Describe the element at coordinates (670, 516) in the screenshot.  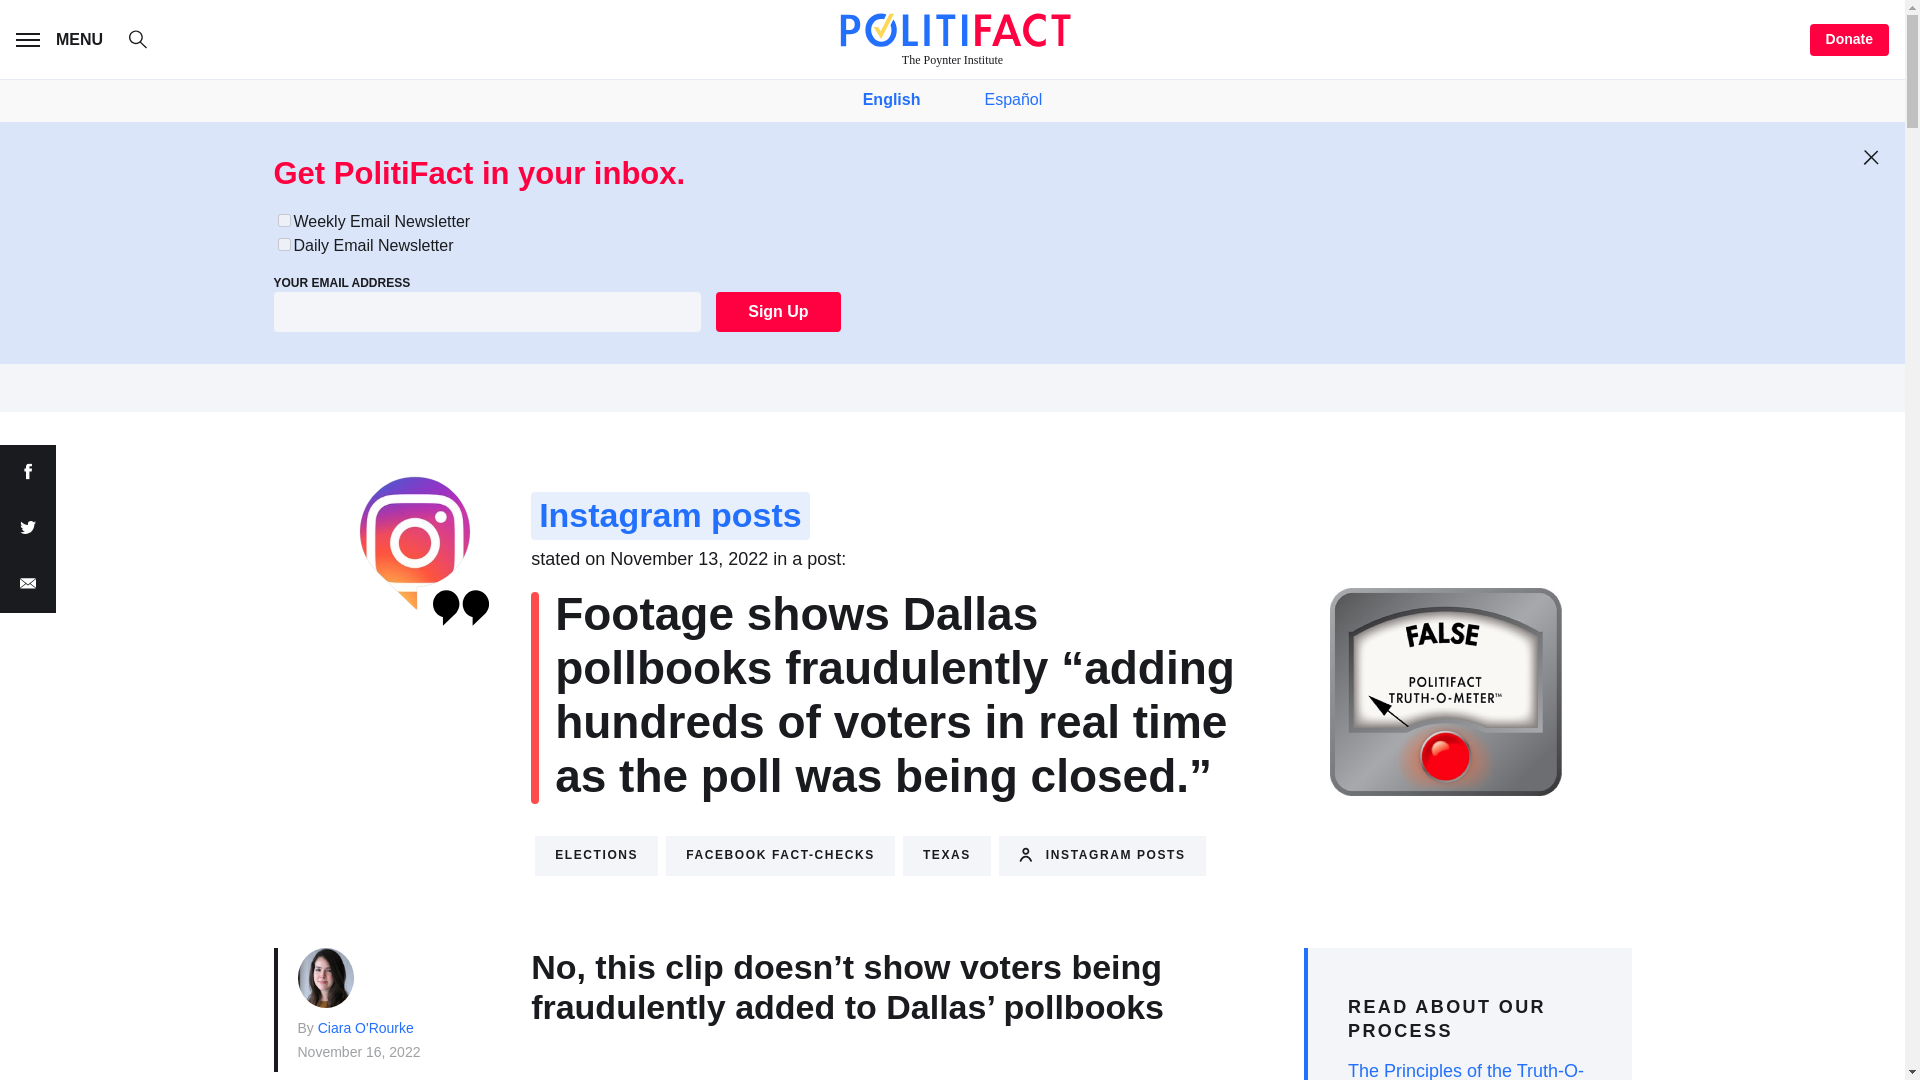
I see `Instagram posts` at that location.